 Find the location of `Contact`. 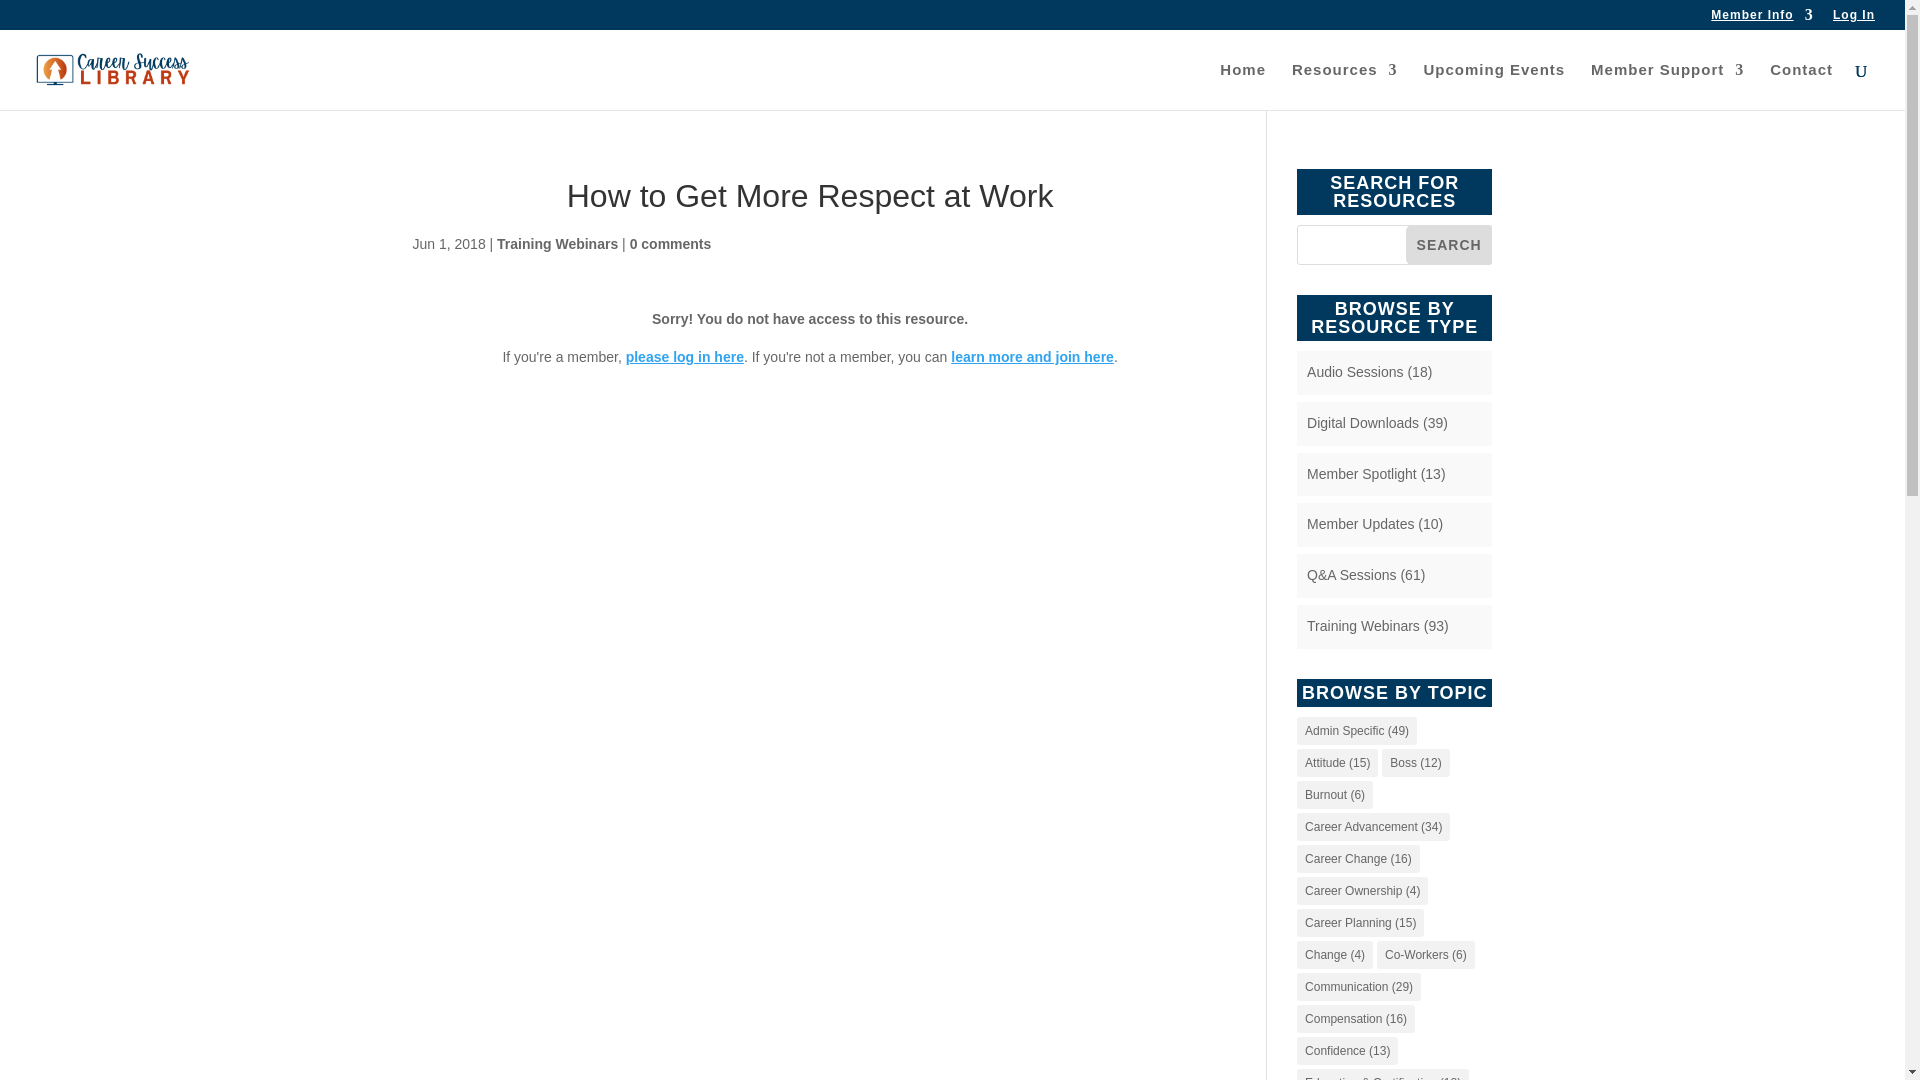

Contact is located at coordinates (1802, 86).